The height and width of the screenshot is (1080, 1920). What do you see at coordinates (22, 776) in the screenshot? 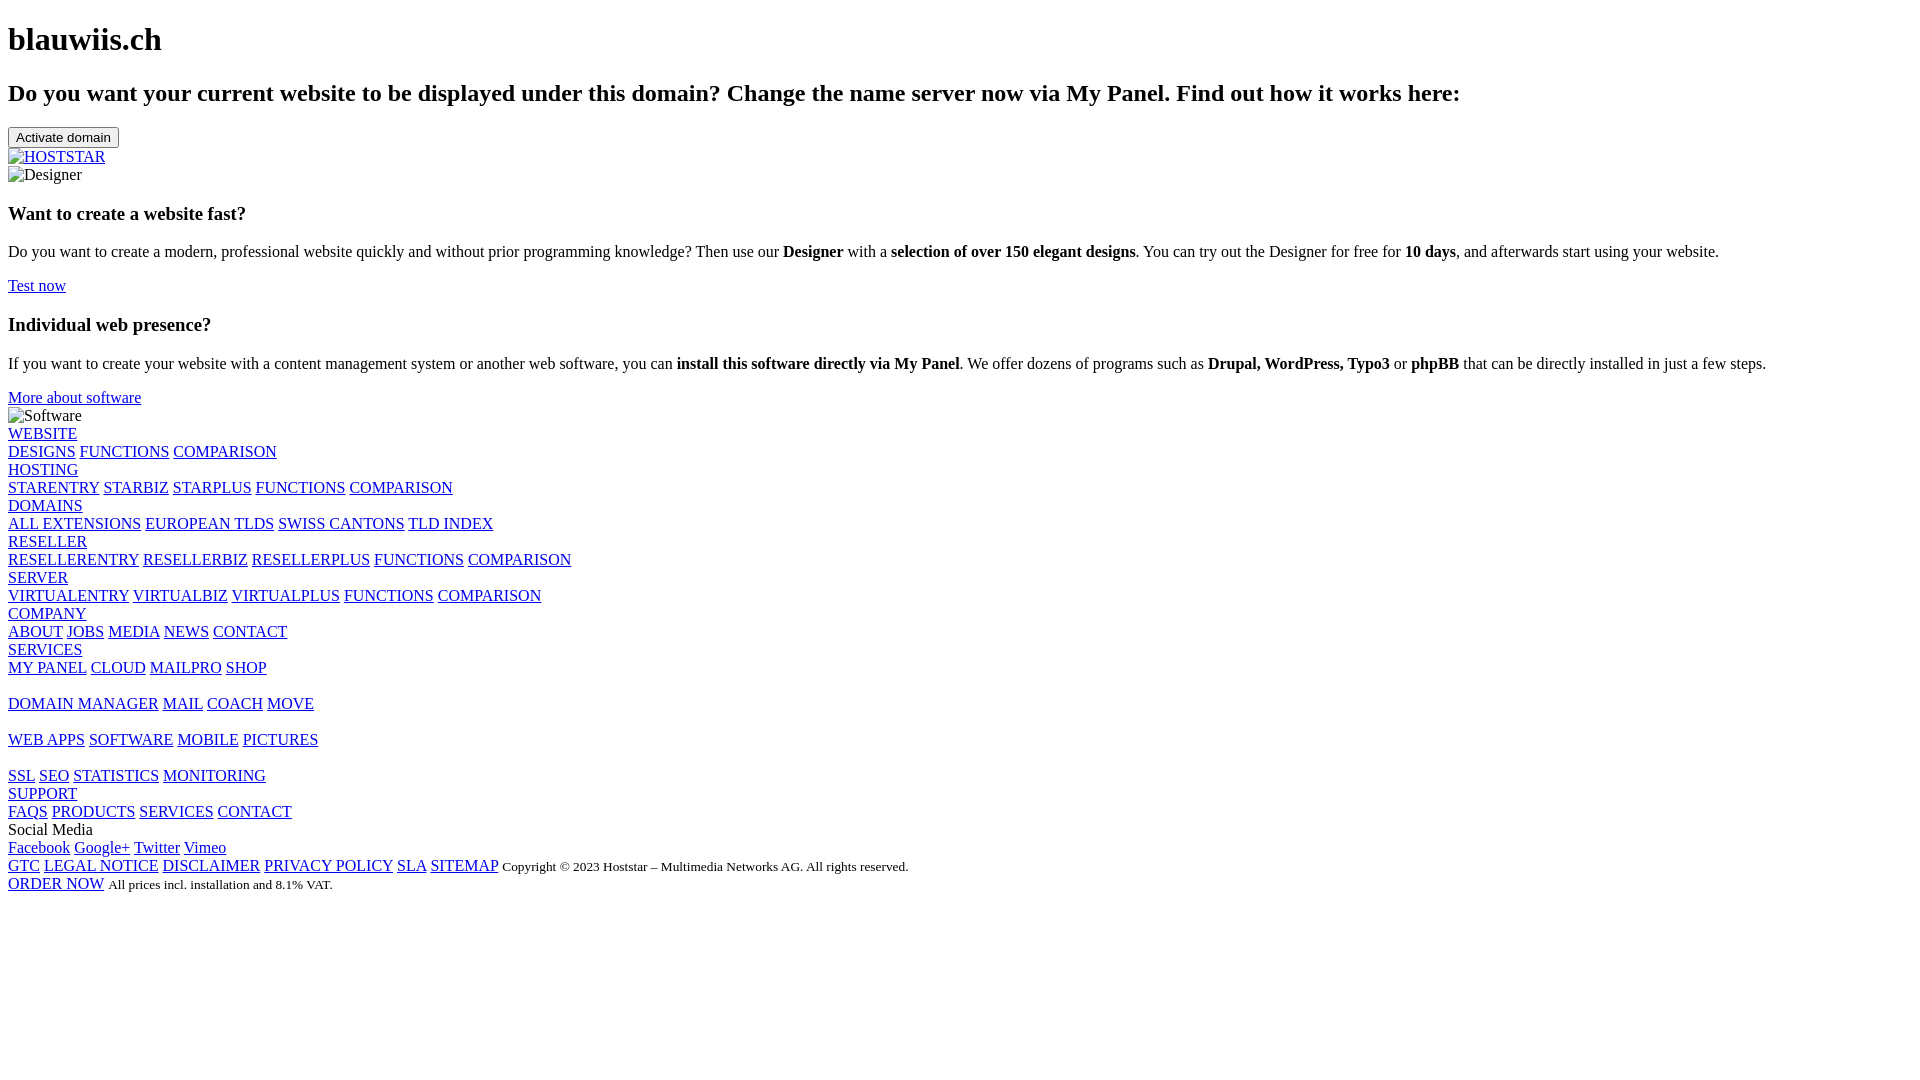
I see `SSL` at bounding box center [22, 776].